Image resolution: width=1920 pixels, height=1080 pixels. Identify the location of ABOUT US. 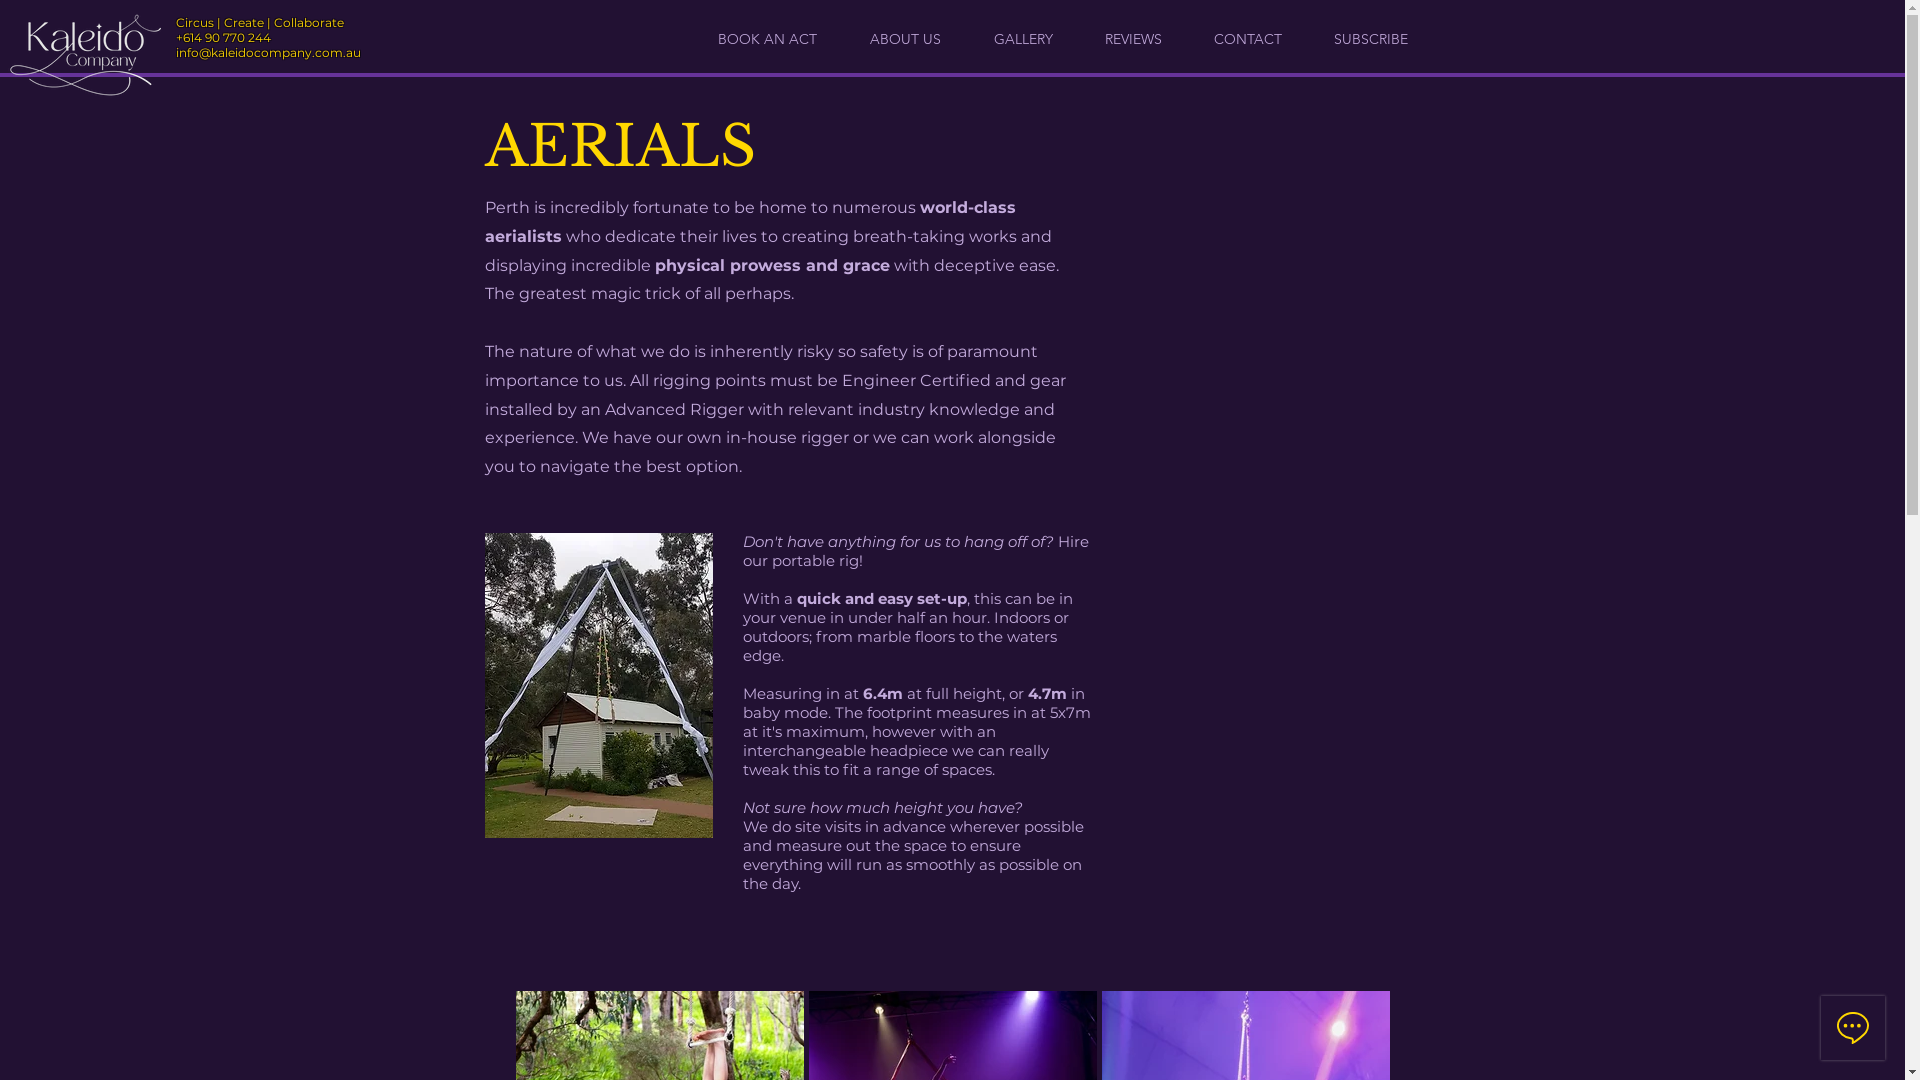
(905, 39).